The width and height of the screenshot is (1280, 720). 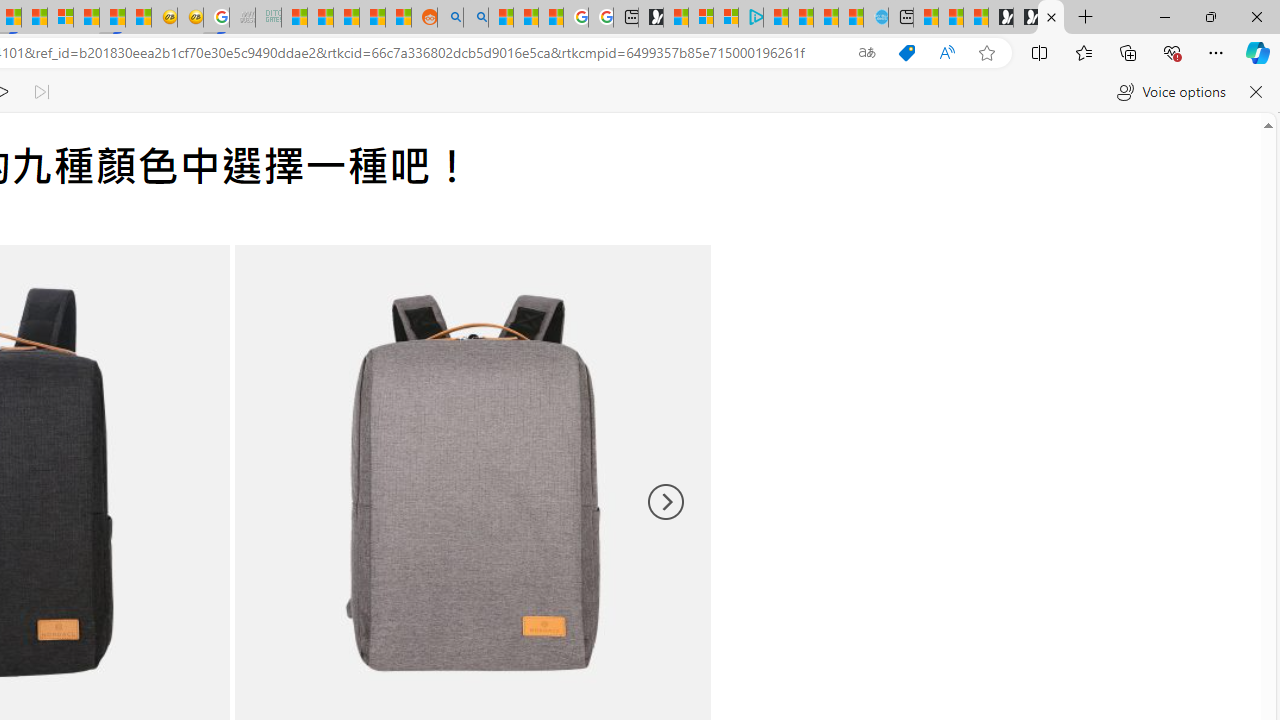 What do you see at coordinates (1256, 16) in the screenshot?
I see `Close` at bounding box center [1256, 16].